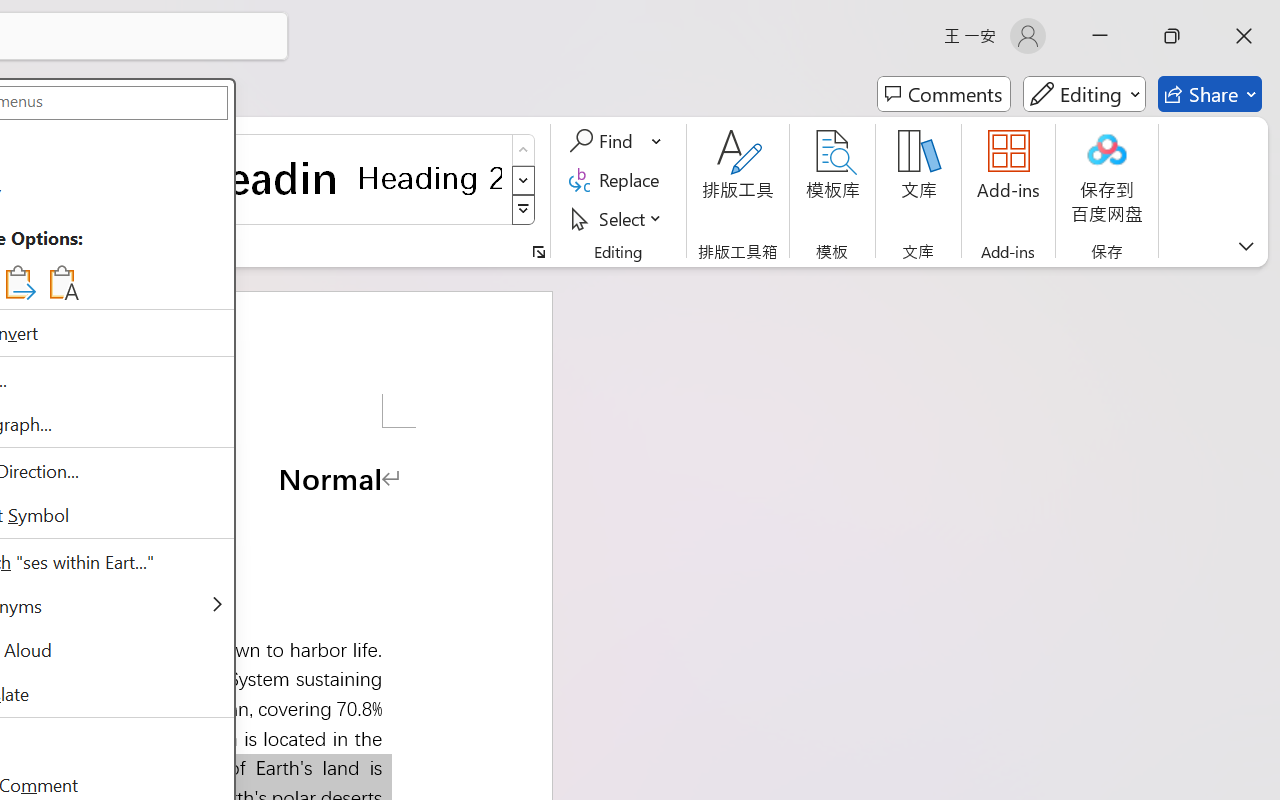  Describe the element at coordinates (524, 210) in the screenshot. I see `Styles` at that location.